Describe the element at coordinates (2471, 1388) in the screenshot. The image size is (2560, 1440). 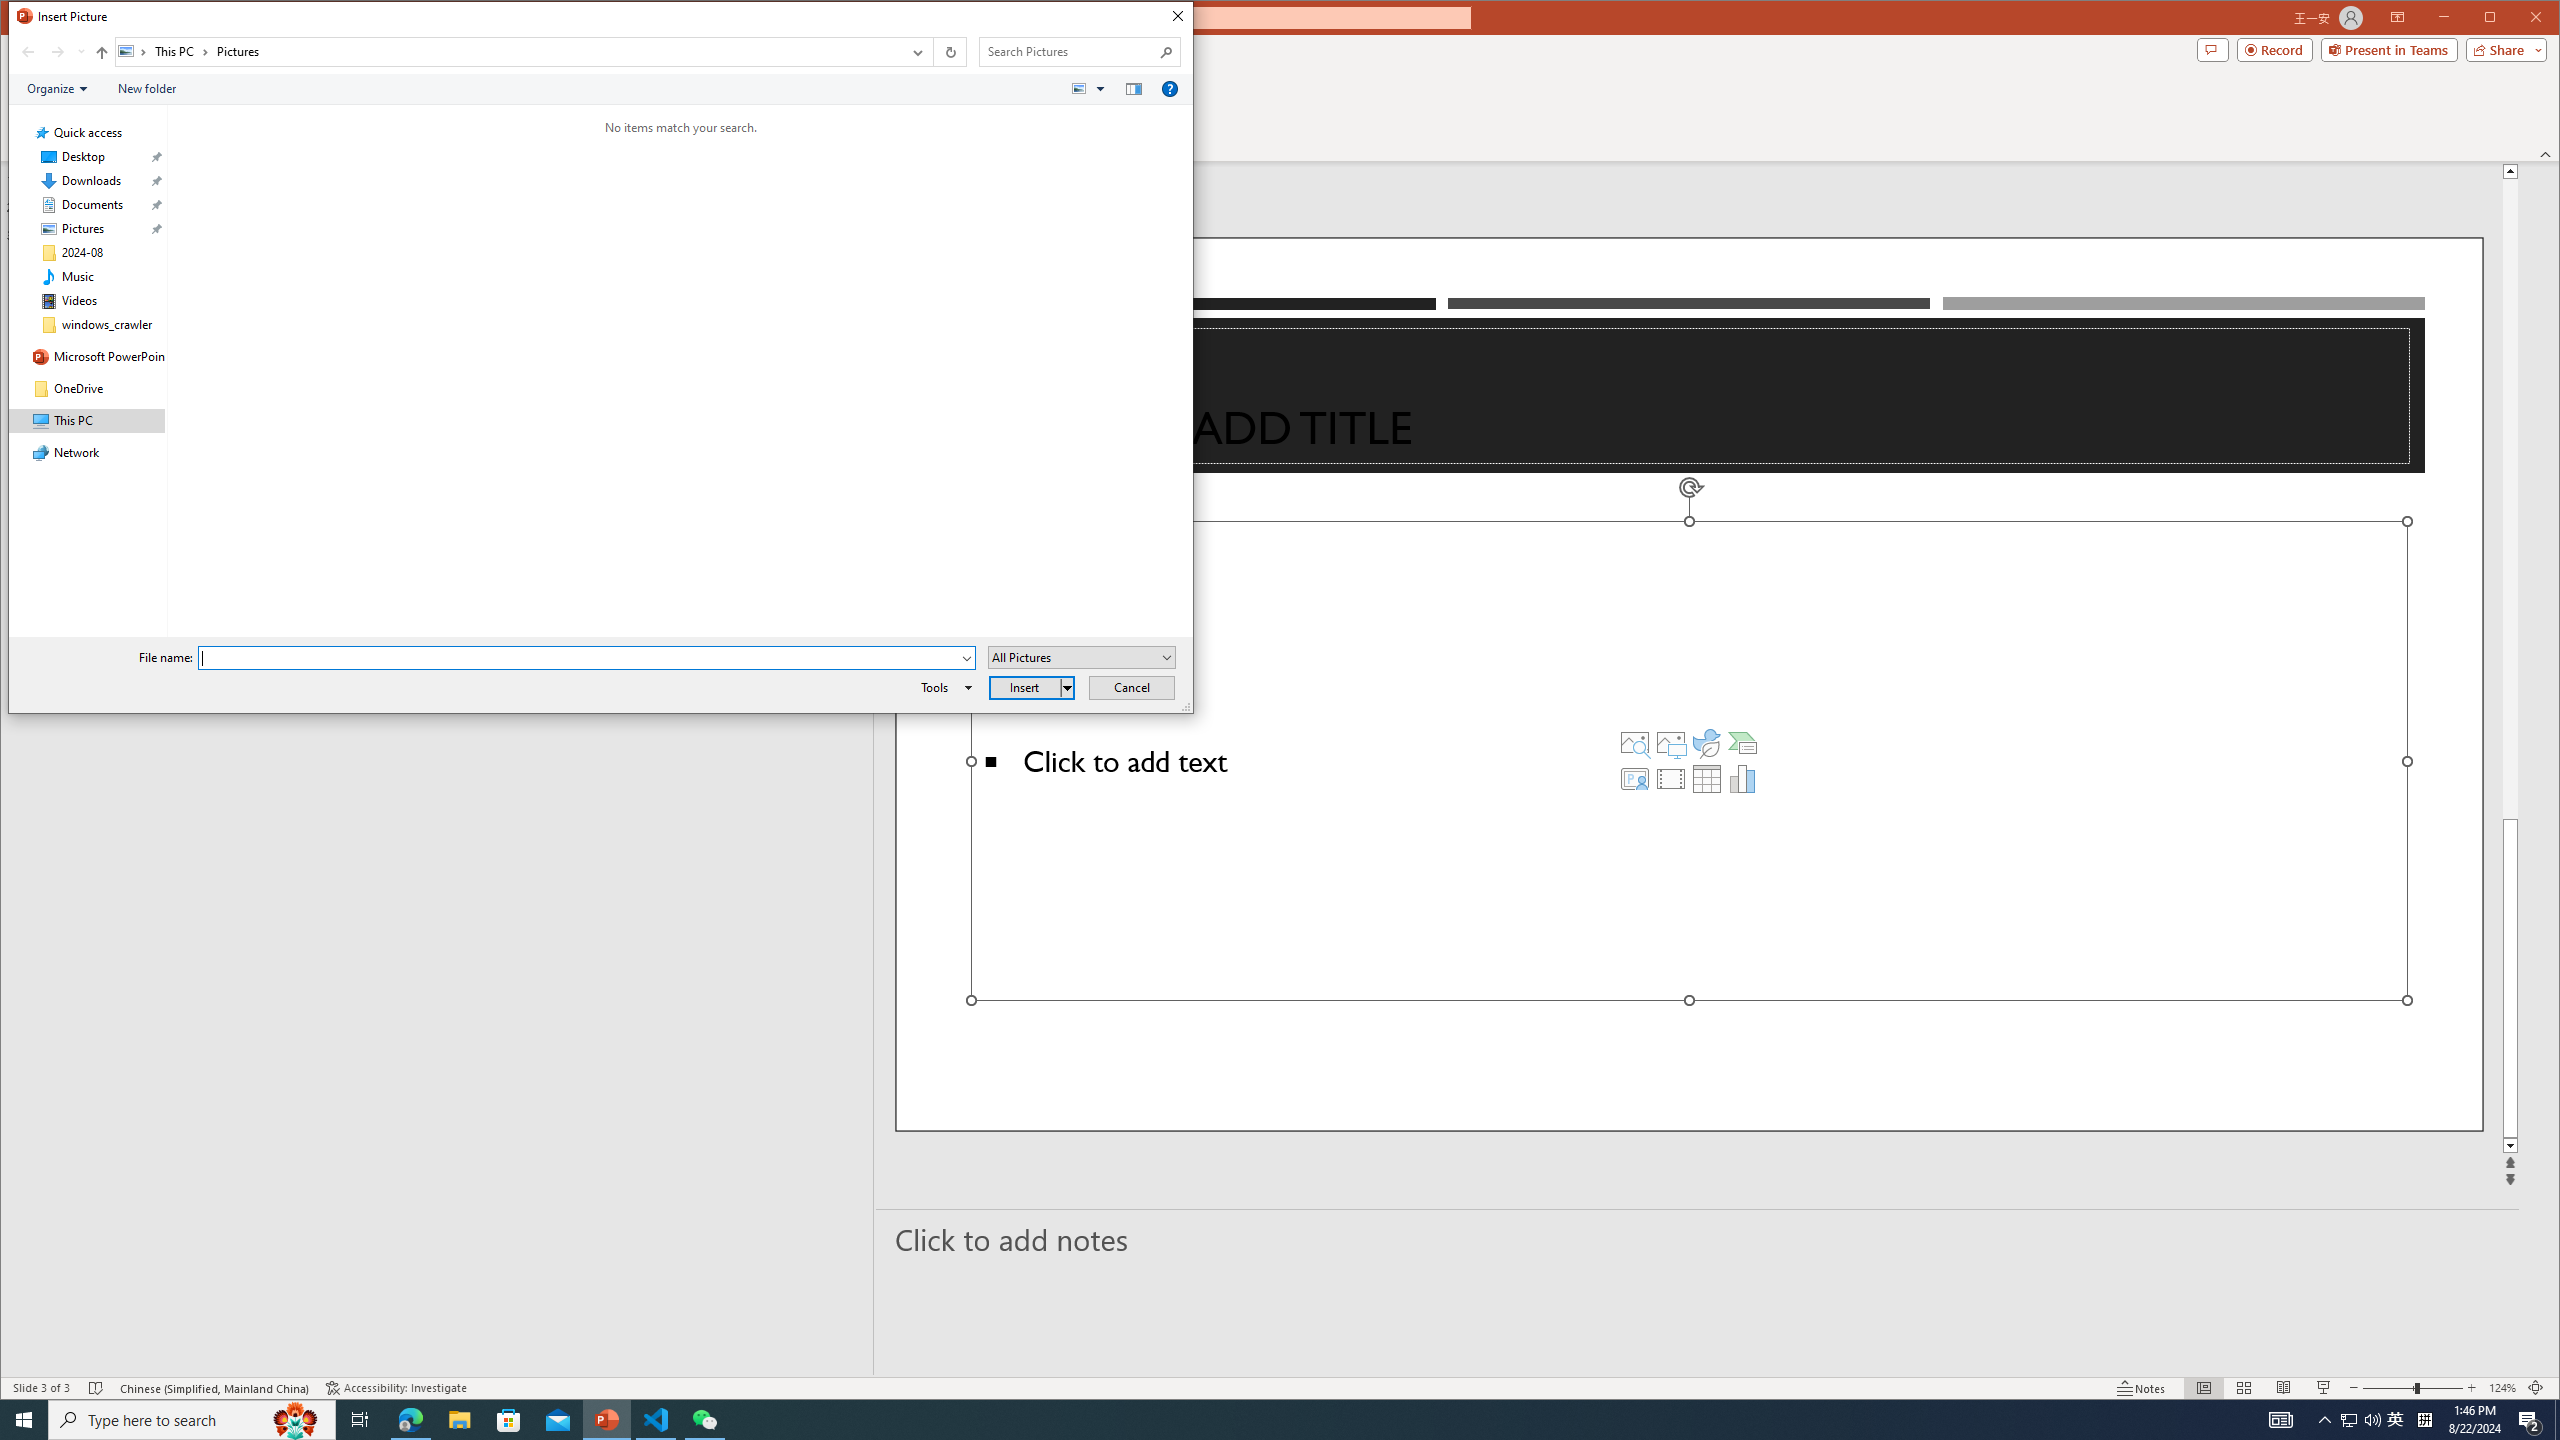
I see `Zoom In` at that location.